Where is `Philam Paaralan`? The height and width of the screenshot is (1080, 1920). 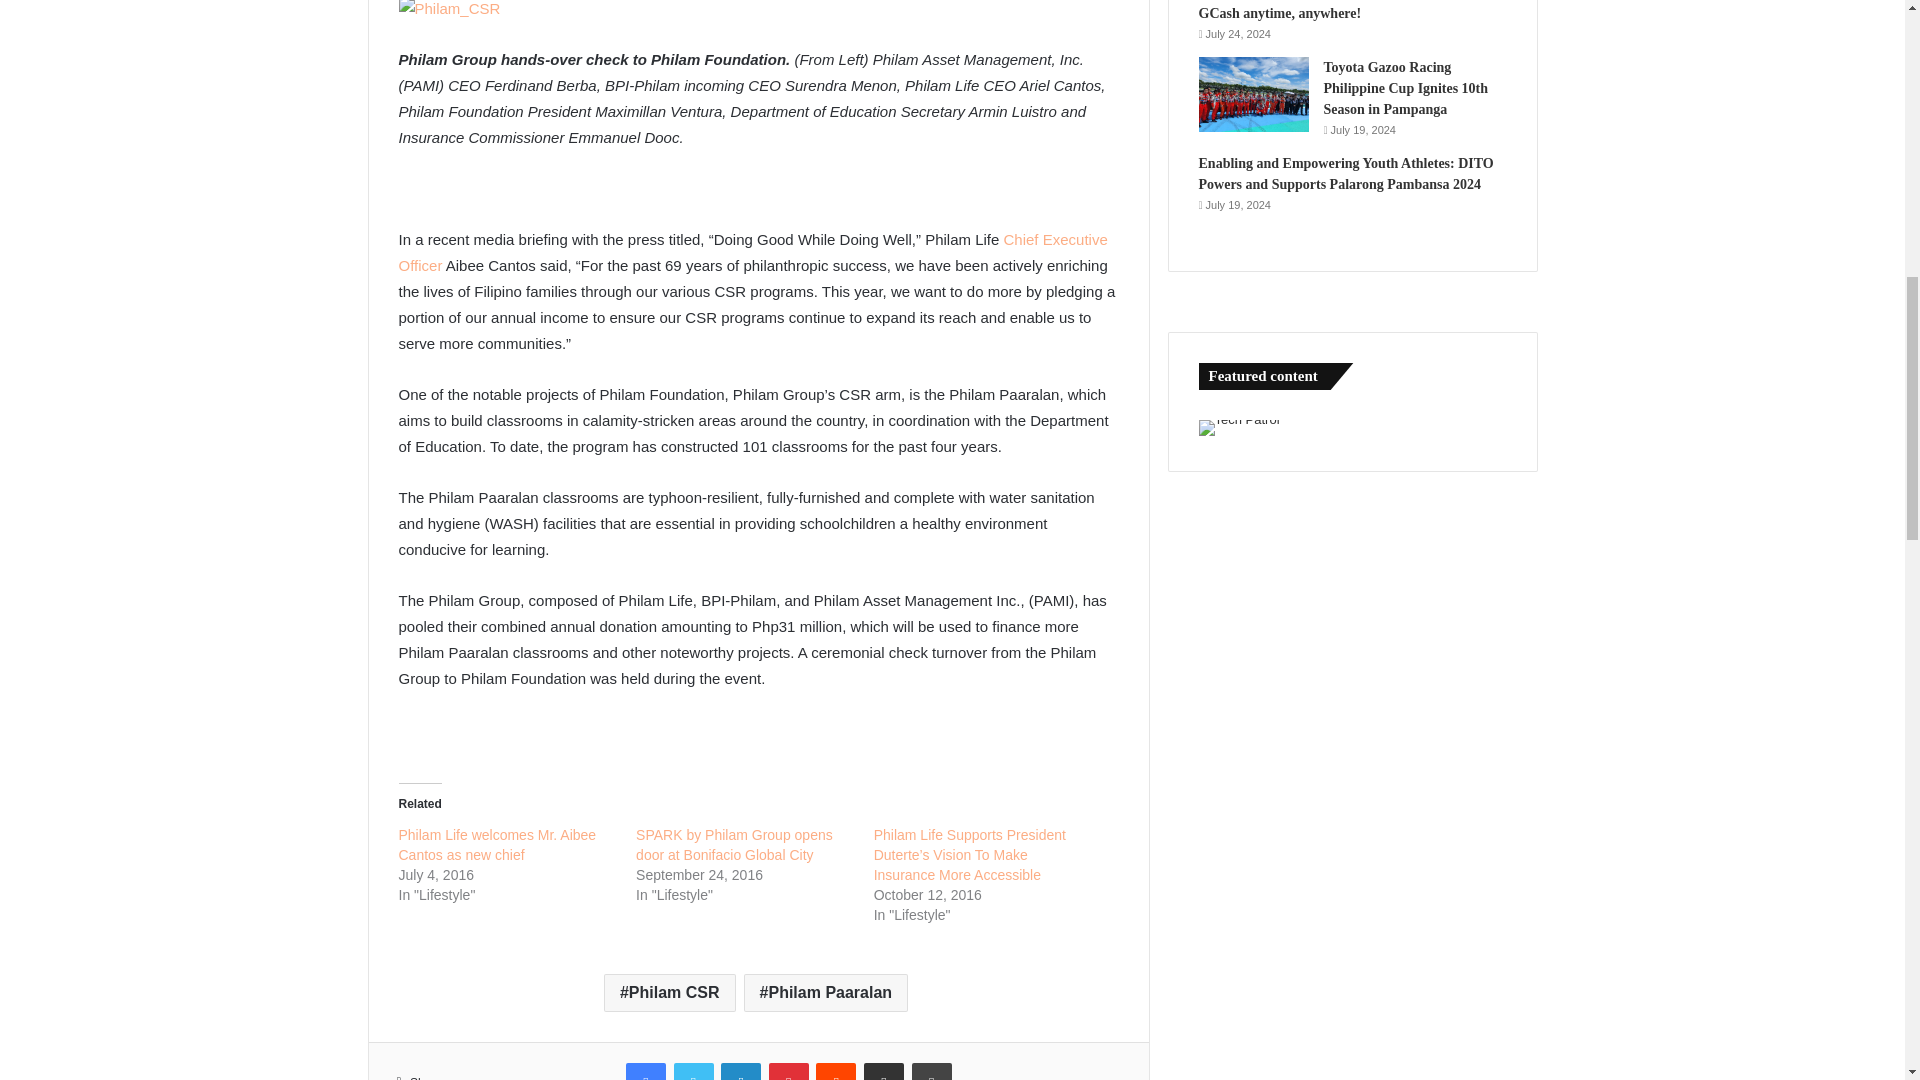 Philam Paaralan is located at coordinates (826, 992).